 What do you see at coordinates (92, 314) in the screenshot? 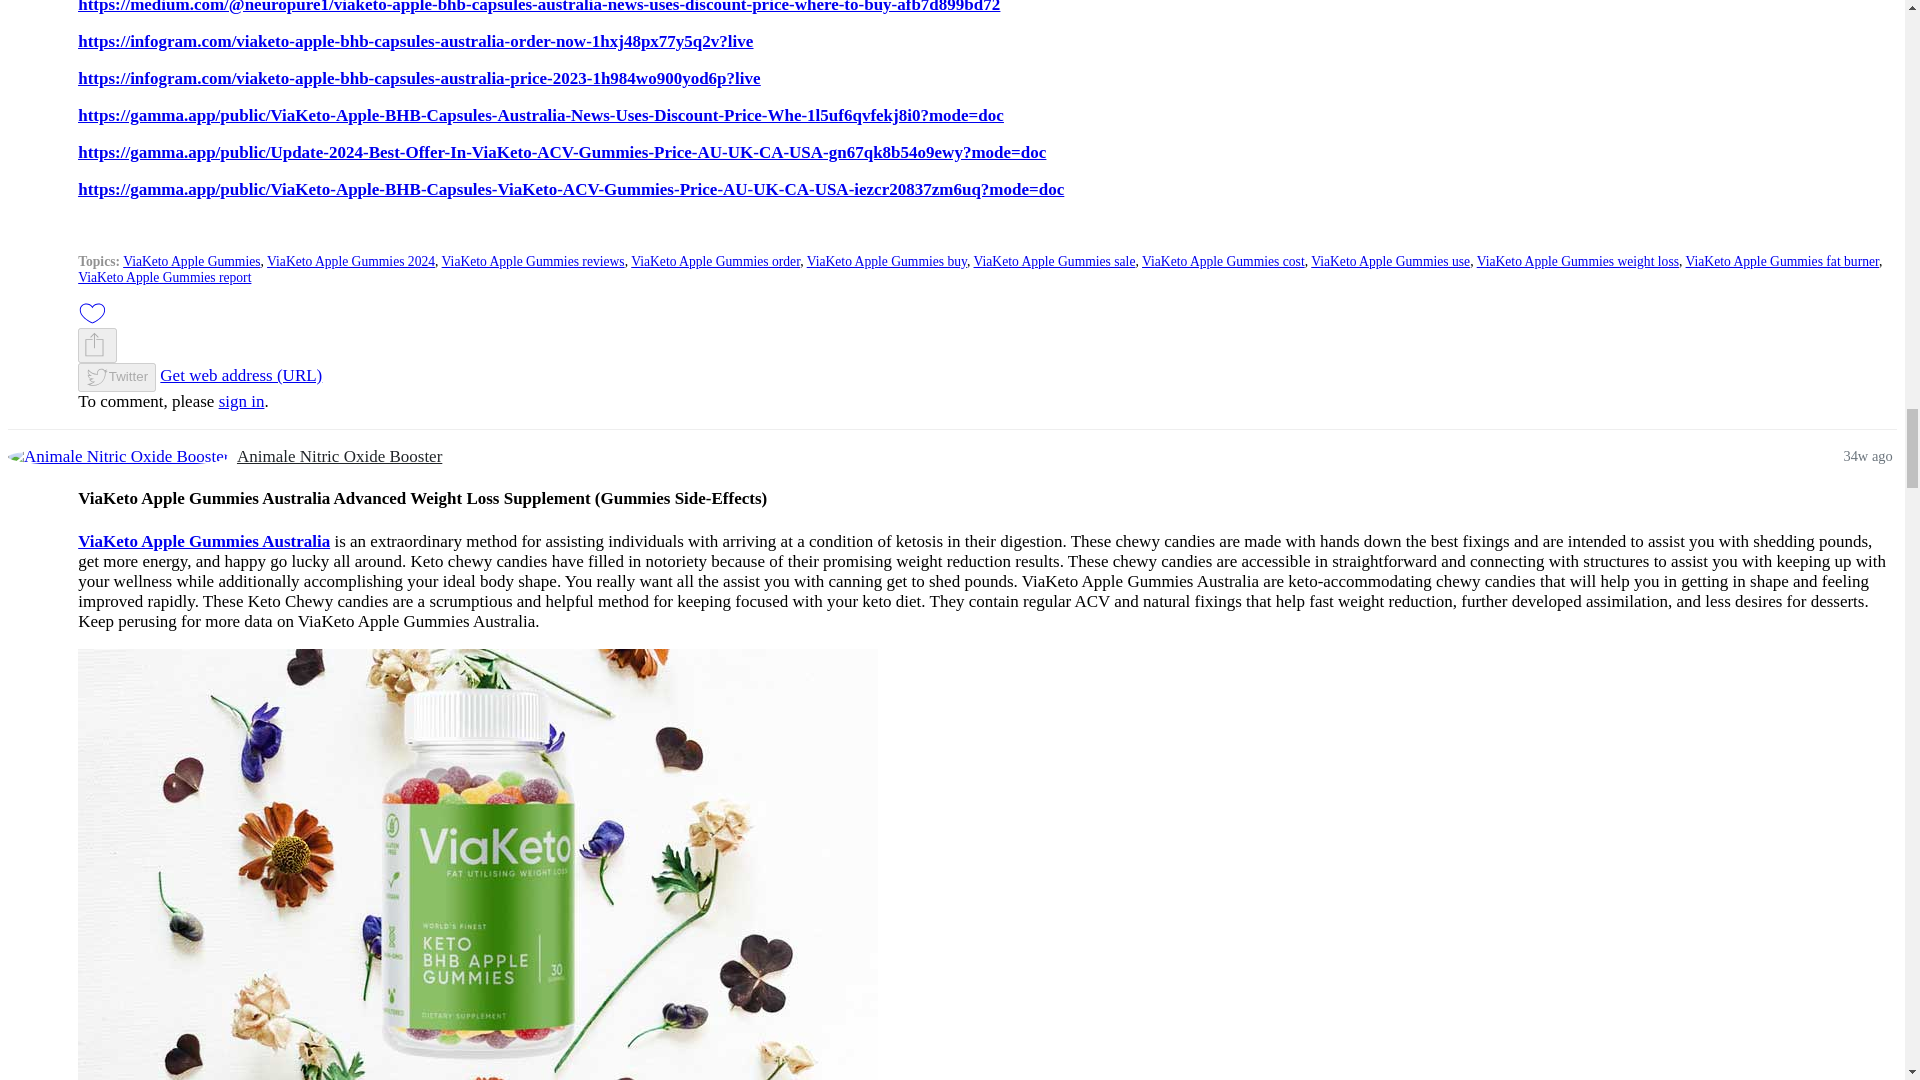
I see `Like` at bounding box center [92, 314].